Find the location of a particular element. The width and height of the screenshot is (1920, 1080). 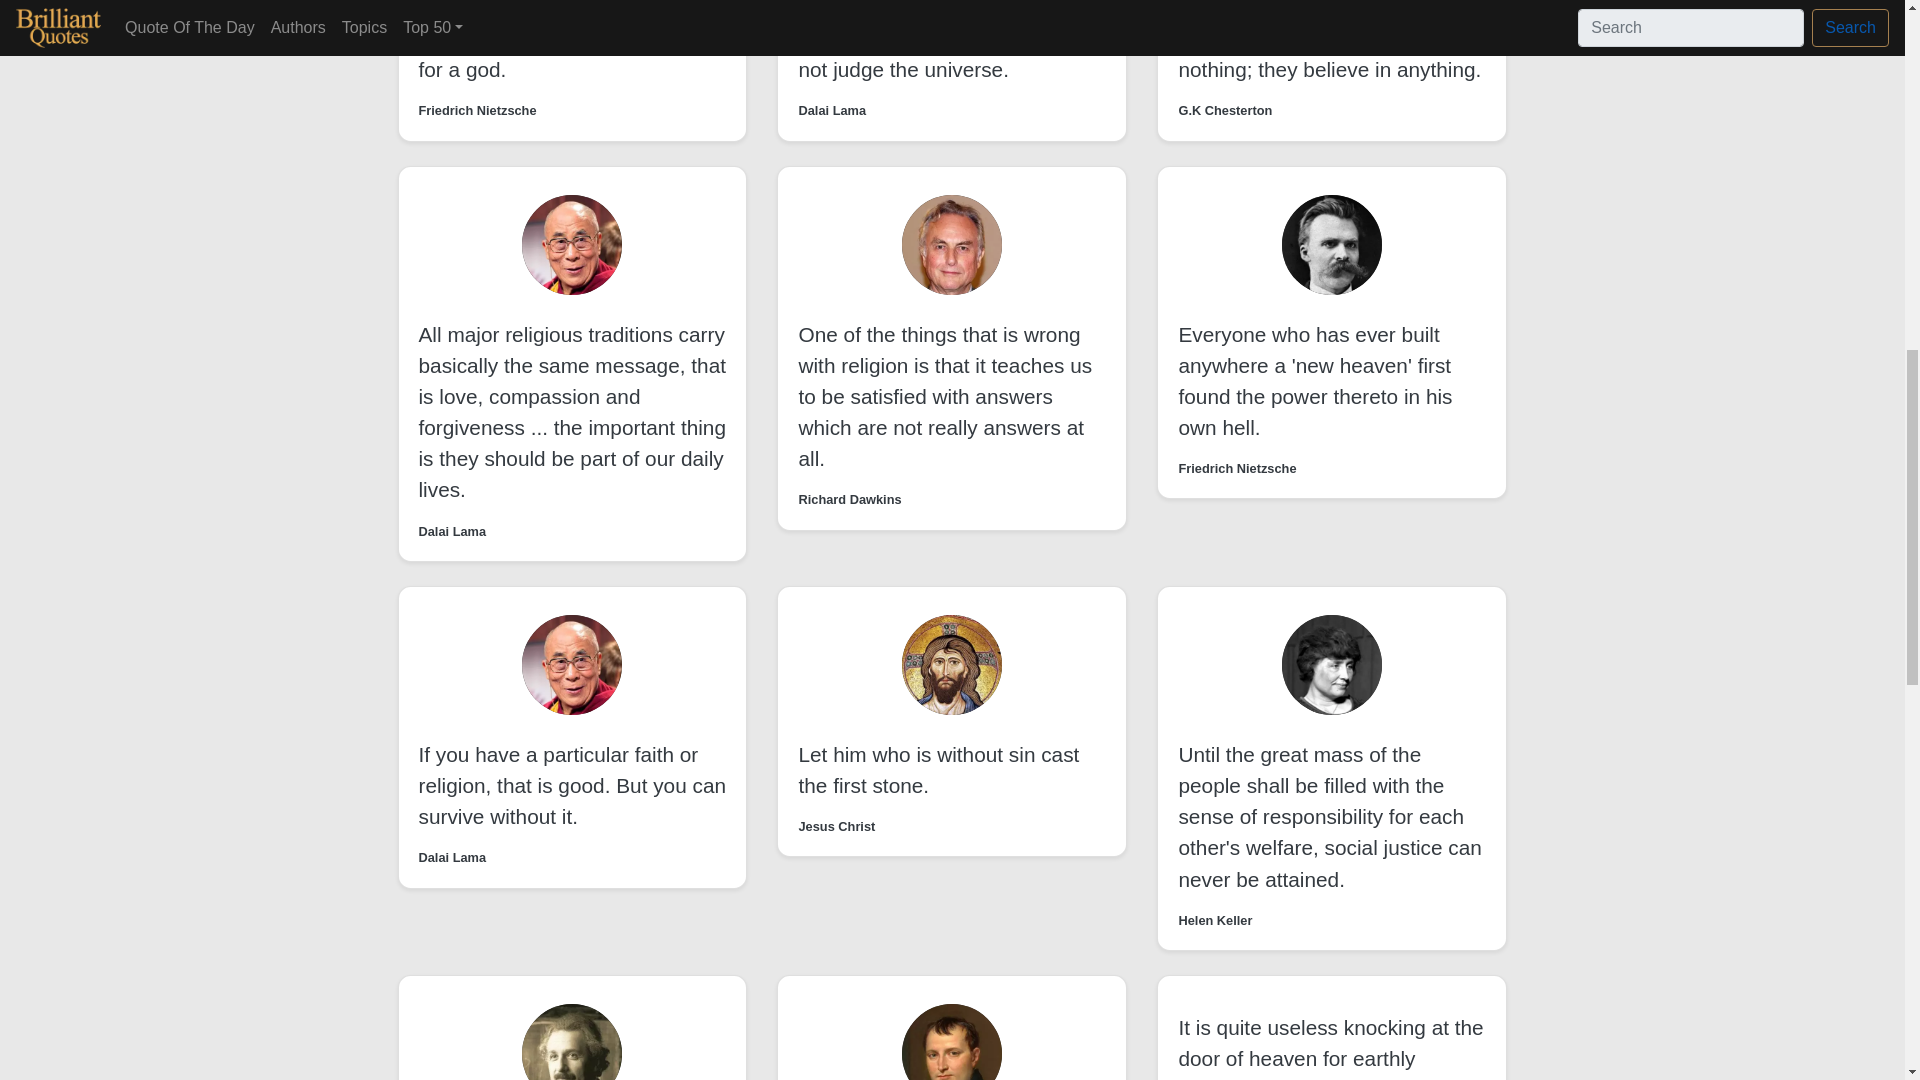

G.K Chesterton is located at coordinates (1224, 110).